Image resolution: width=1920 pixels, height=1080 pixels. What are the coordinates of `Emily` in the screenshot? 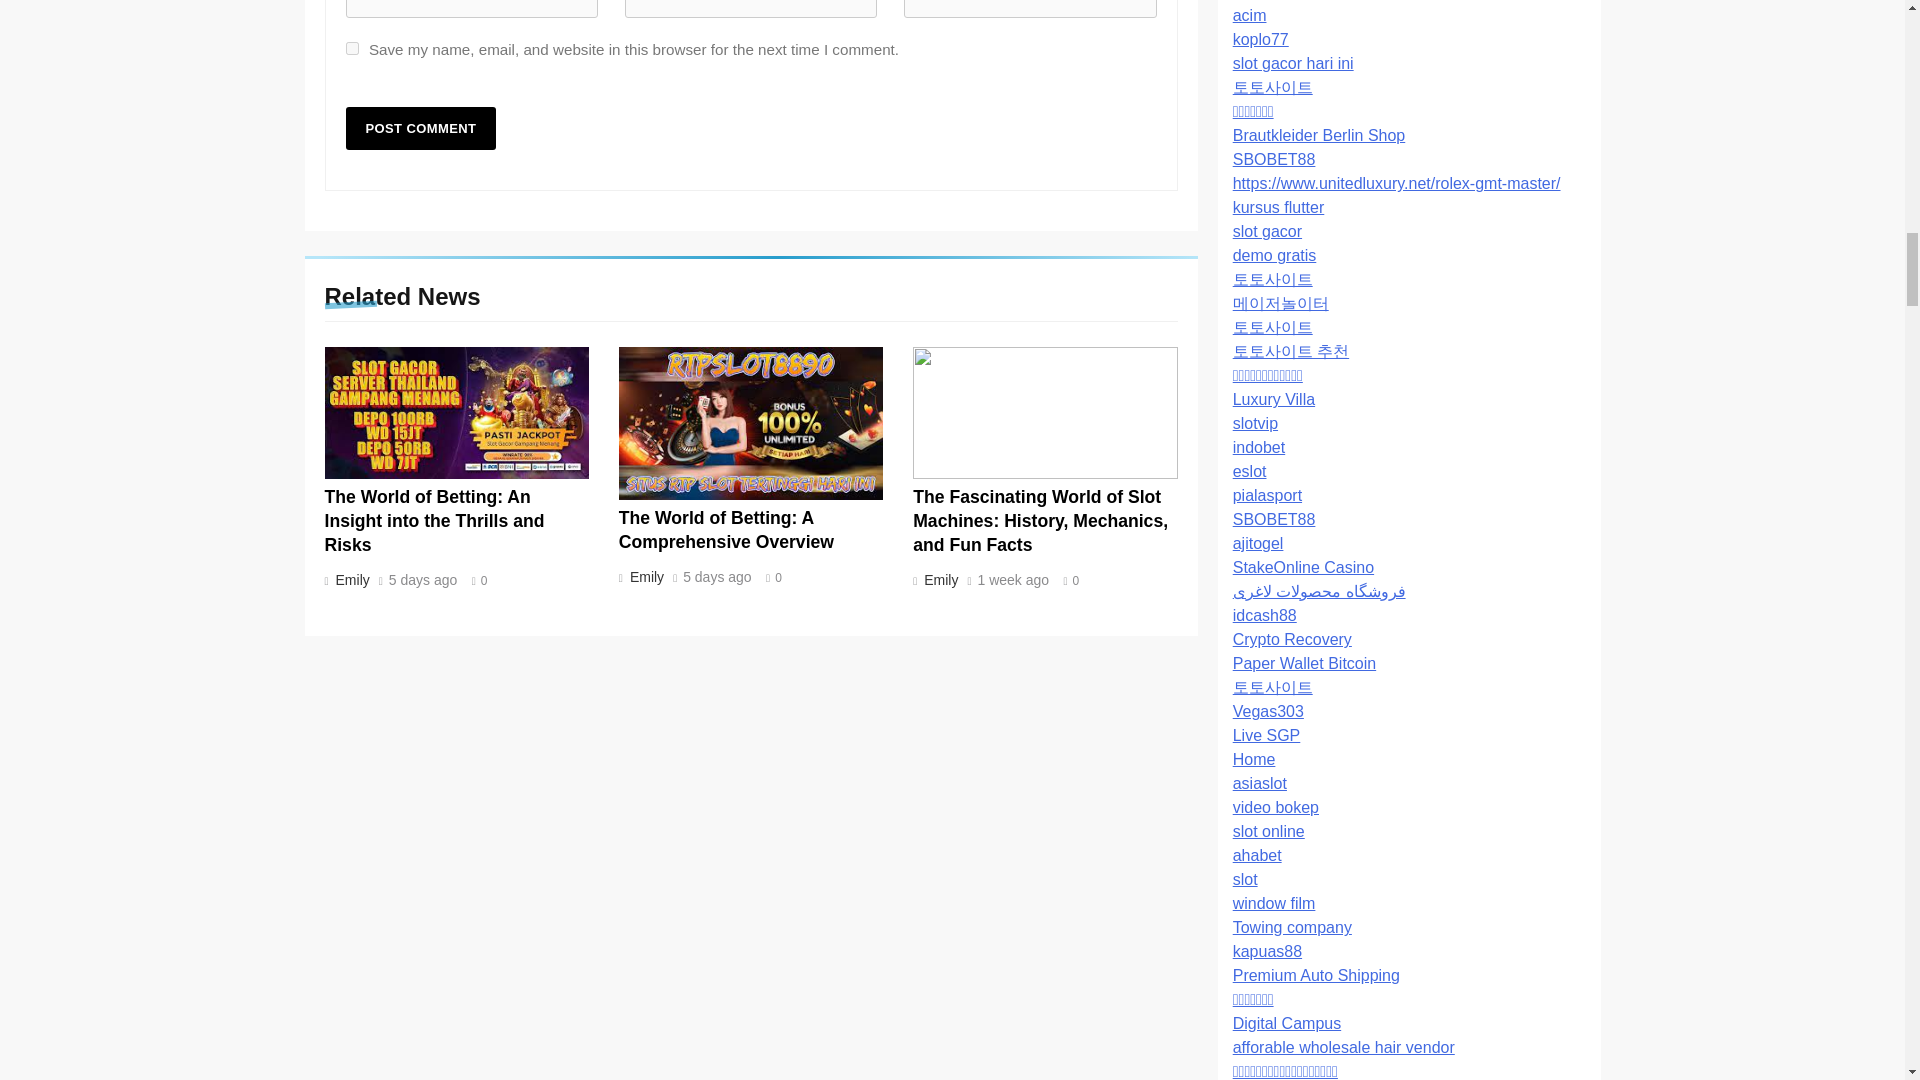 It's located at (939, 580).